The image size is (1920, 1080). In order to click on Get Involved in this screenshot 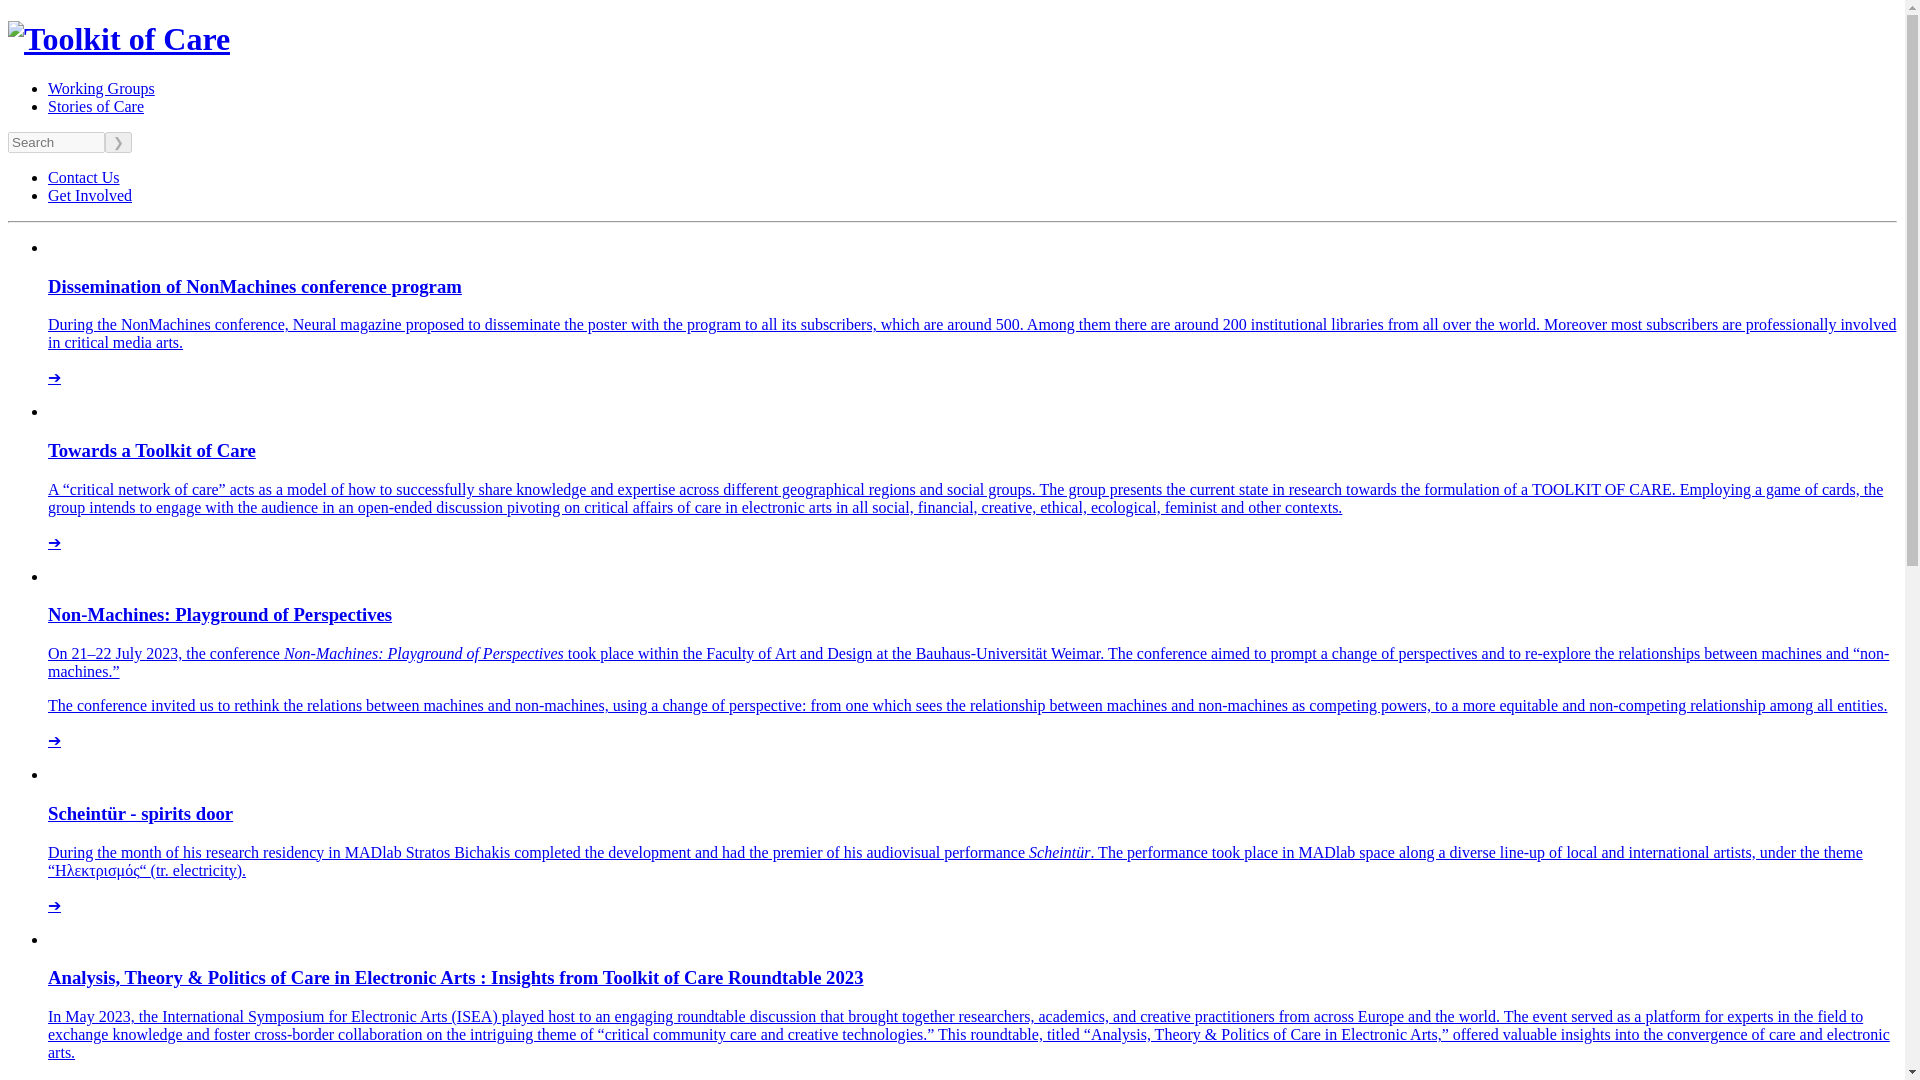, I will do `click(90, 195)`.